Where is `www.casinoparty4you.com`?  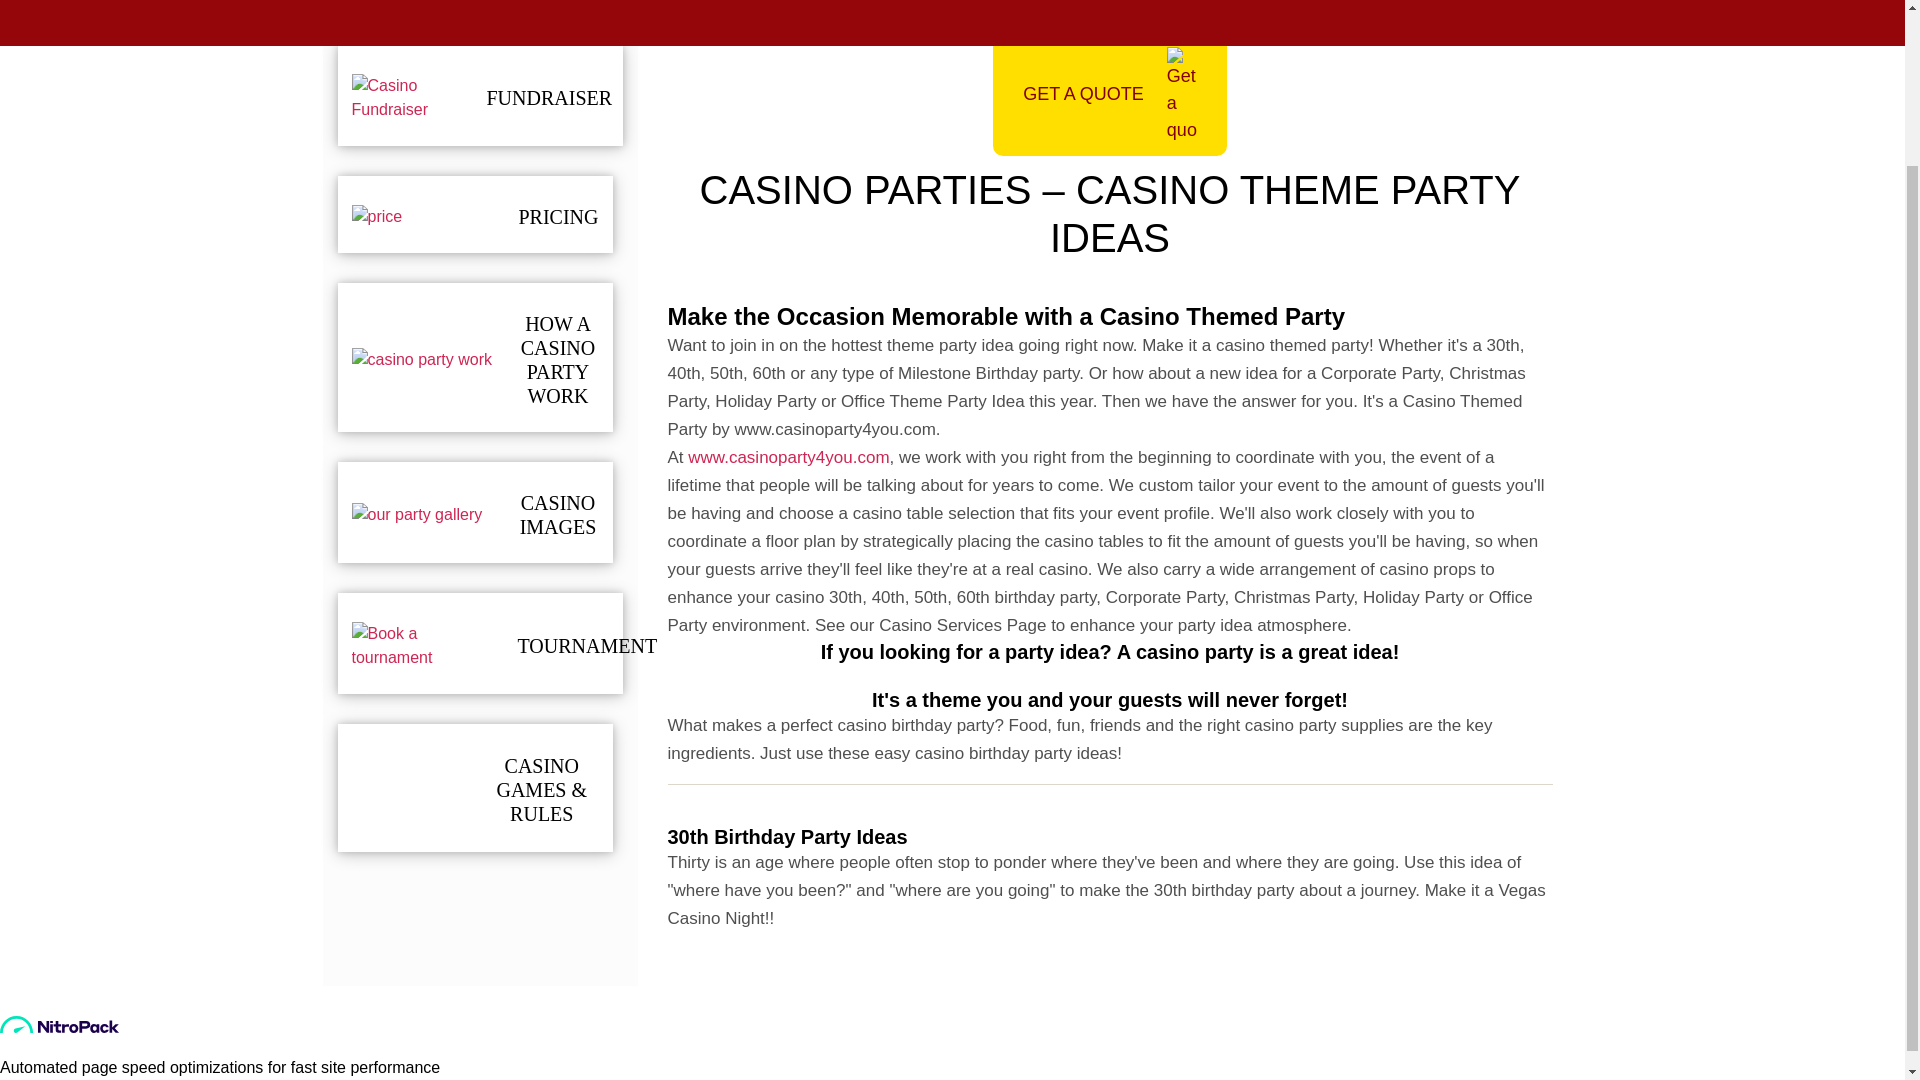 www.casinoparty4you.com is located at coordinates (788, 457).